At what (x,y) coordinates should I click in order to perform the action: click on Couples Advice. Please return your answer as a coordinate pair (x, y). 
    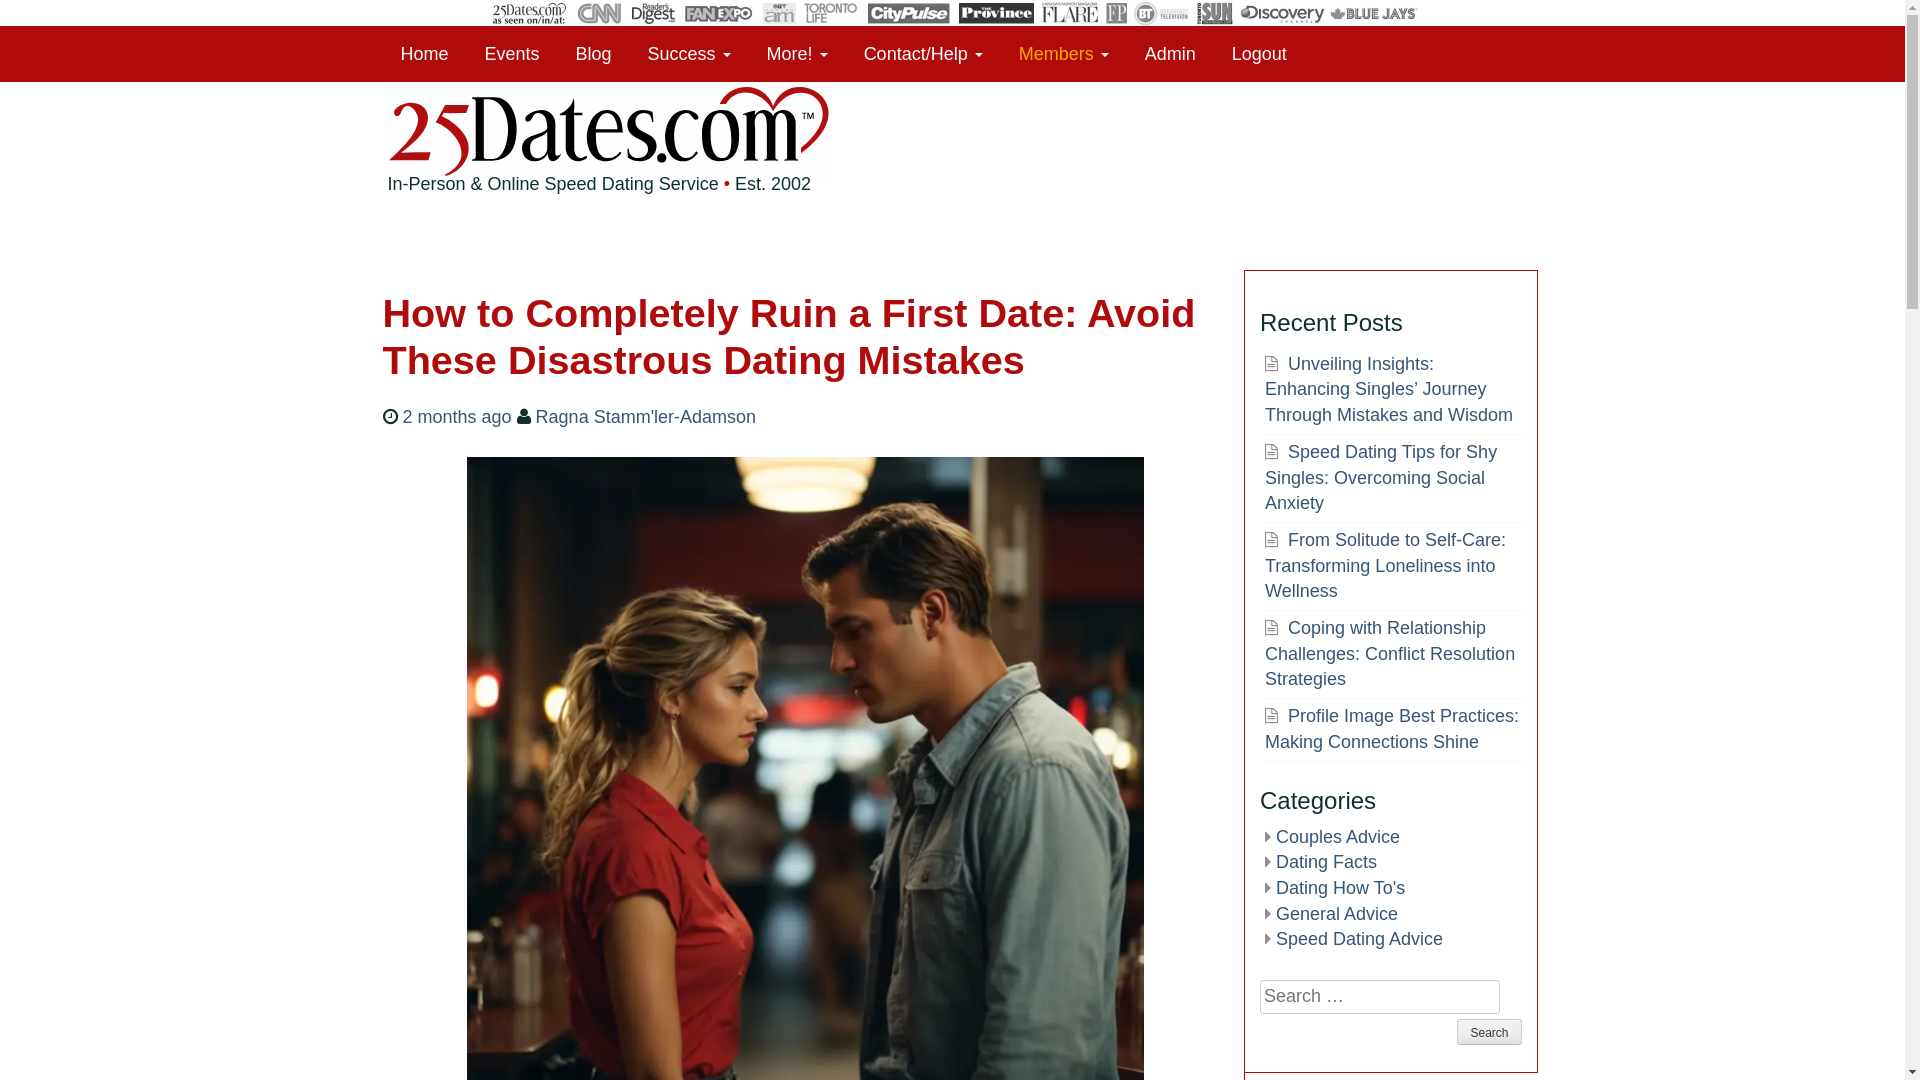
    Looking at the image, I should click on (1338, 837).